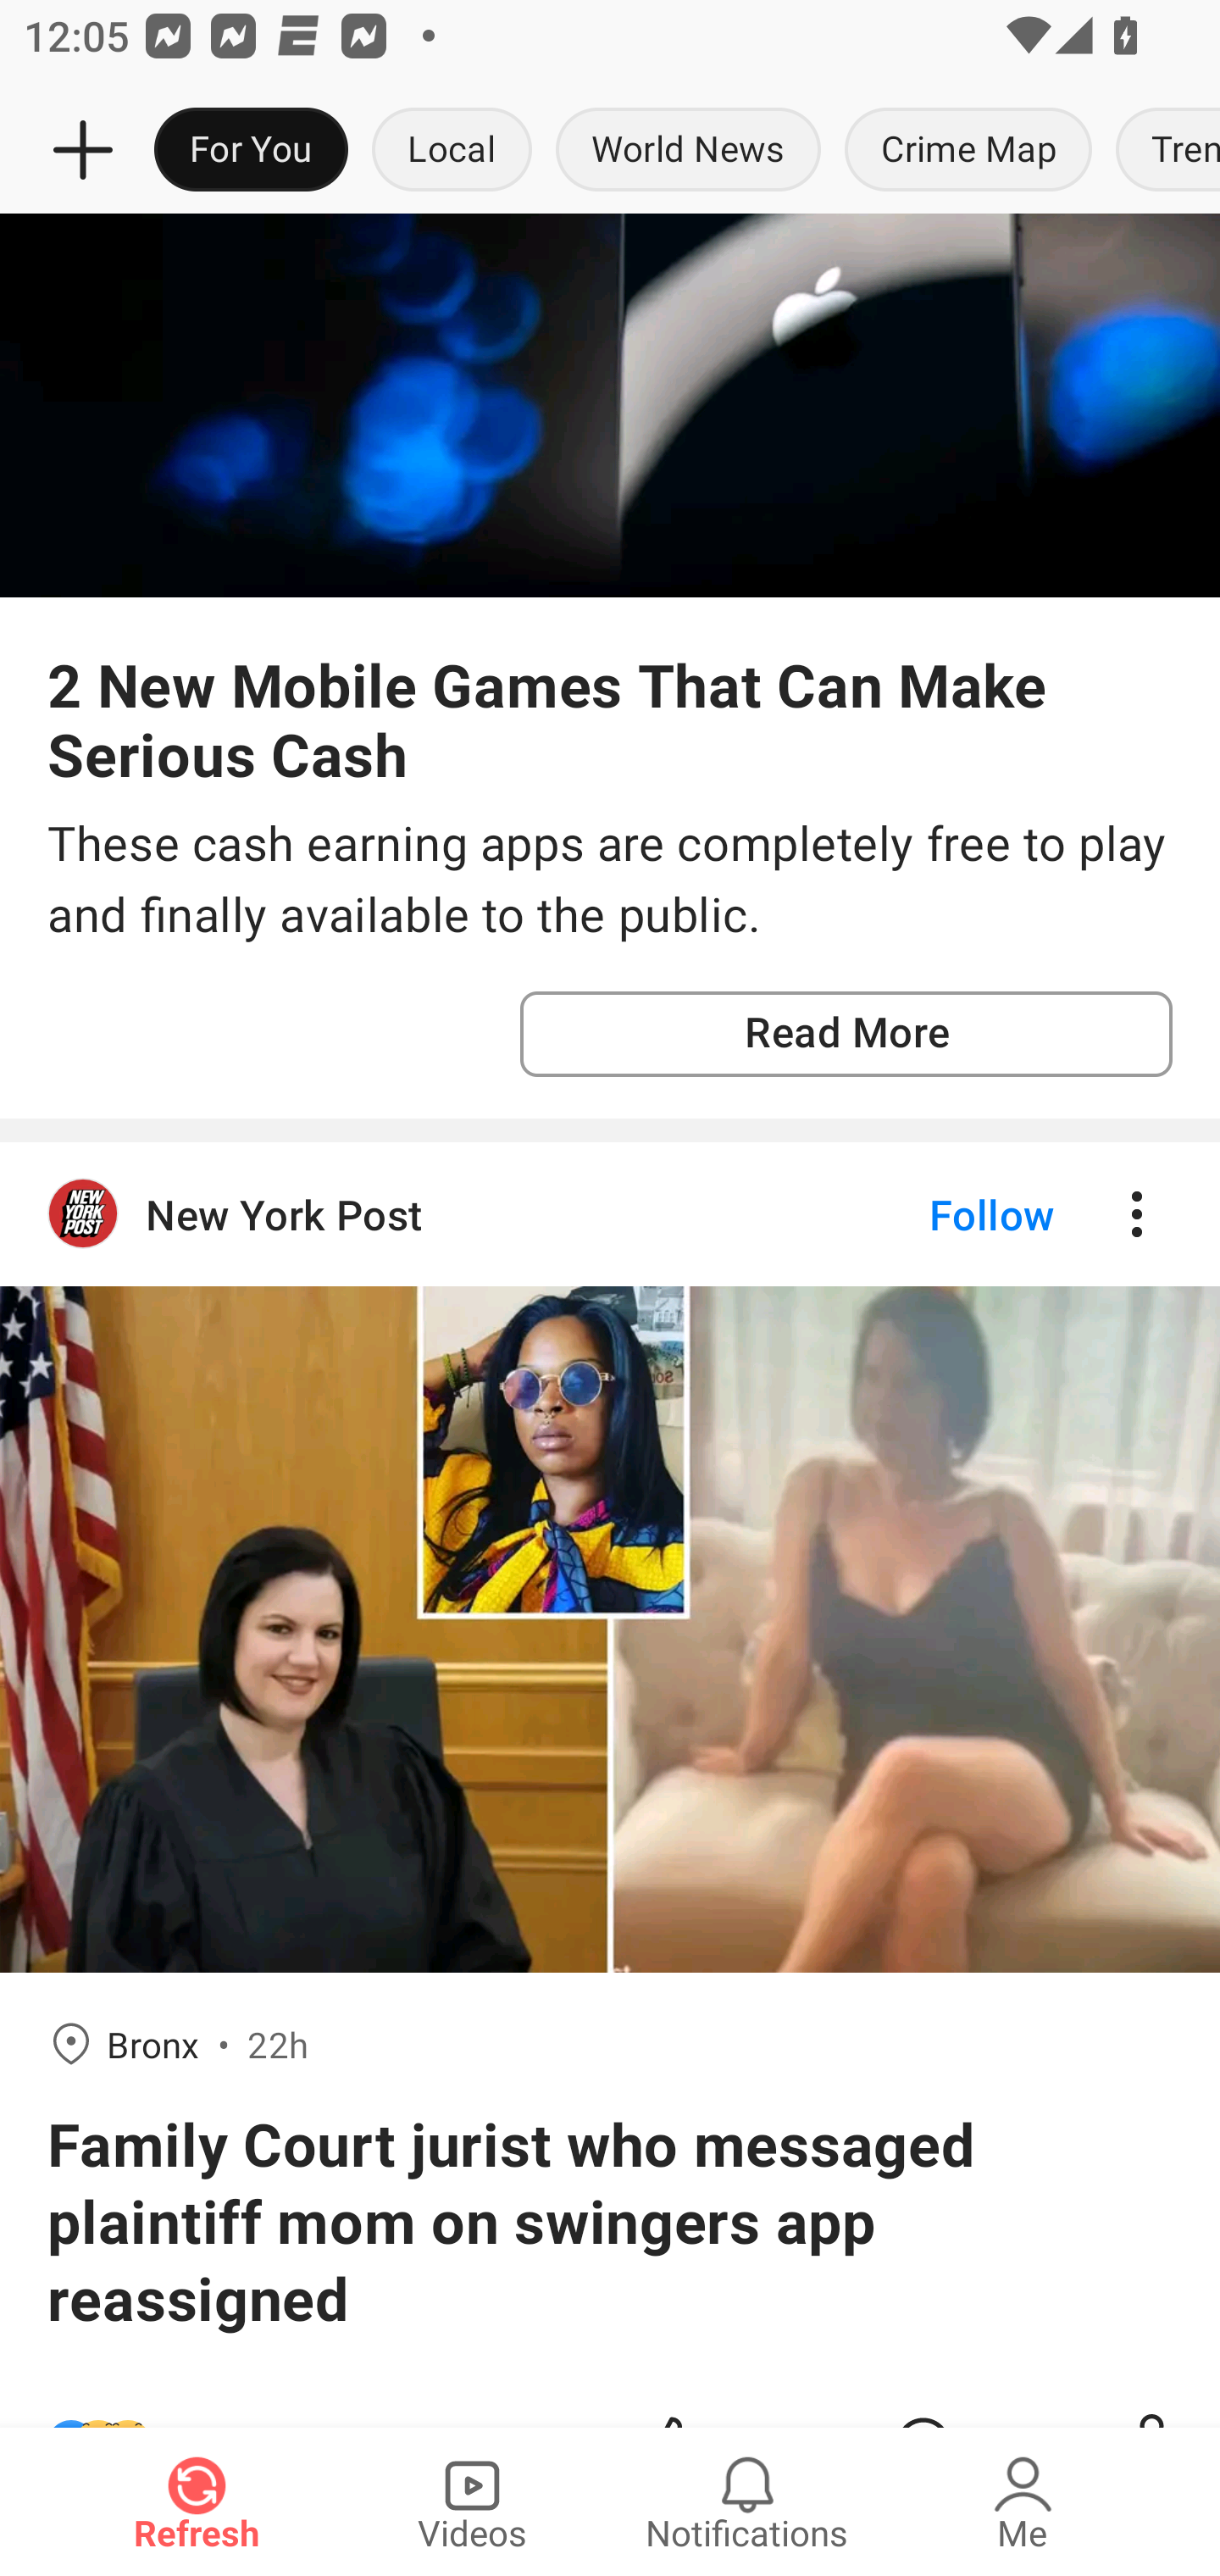 Image resolution: width=1220 pixels, height=2576 pixels. What do you see at coordinates (472, 2501) in the screenshot?
I see `Videos` at bounding box center [472, 2501].